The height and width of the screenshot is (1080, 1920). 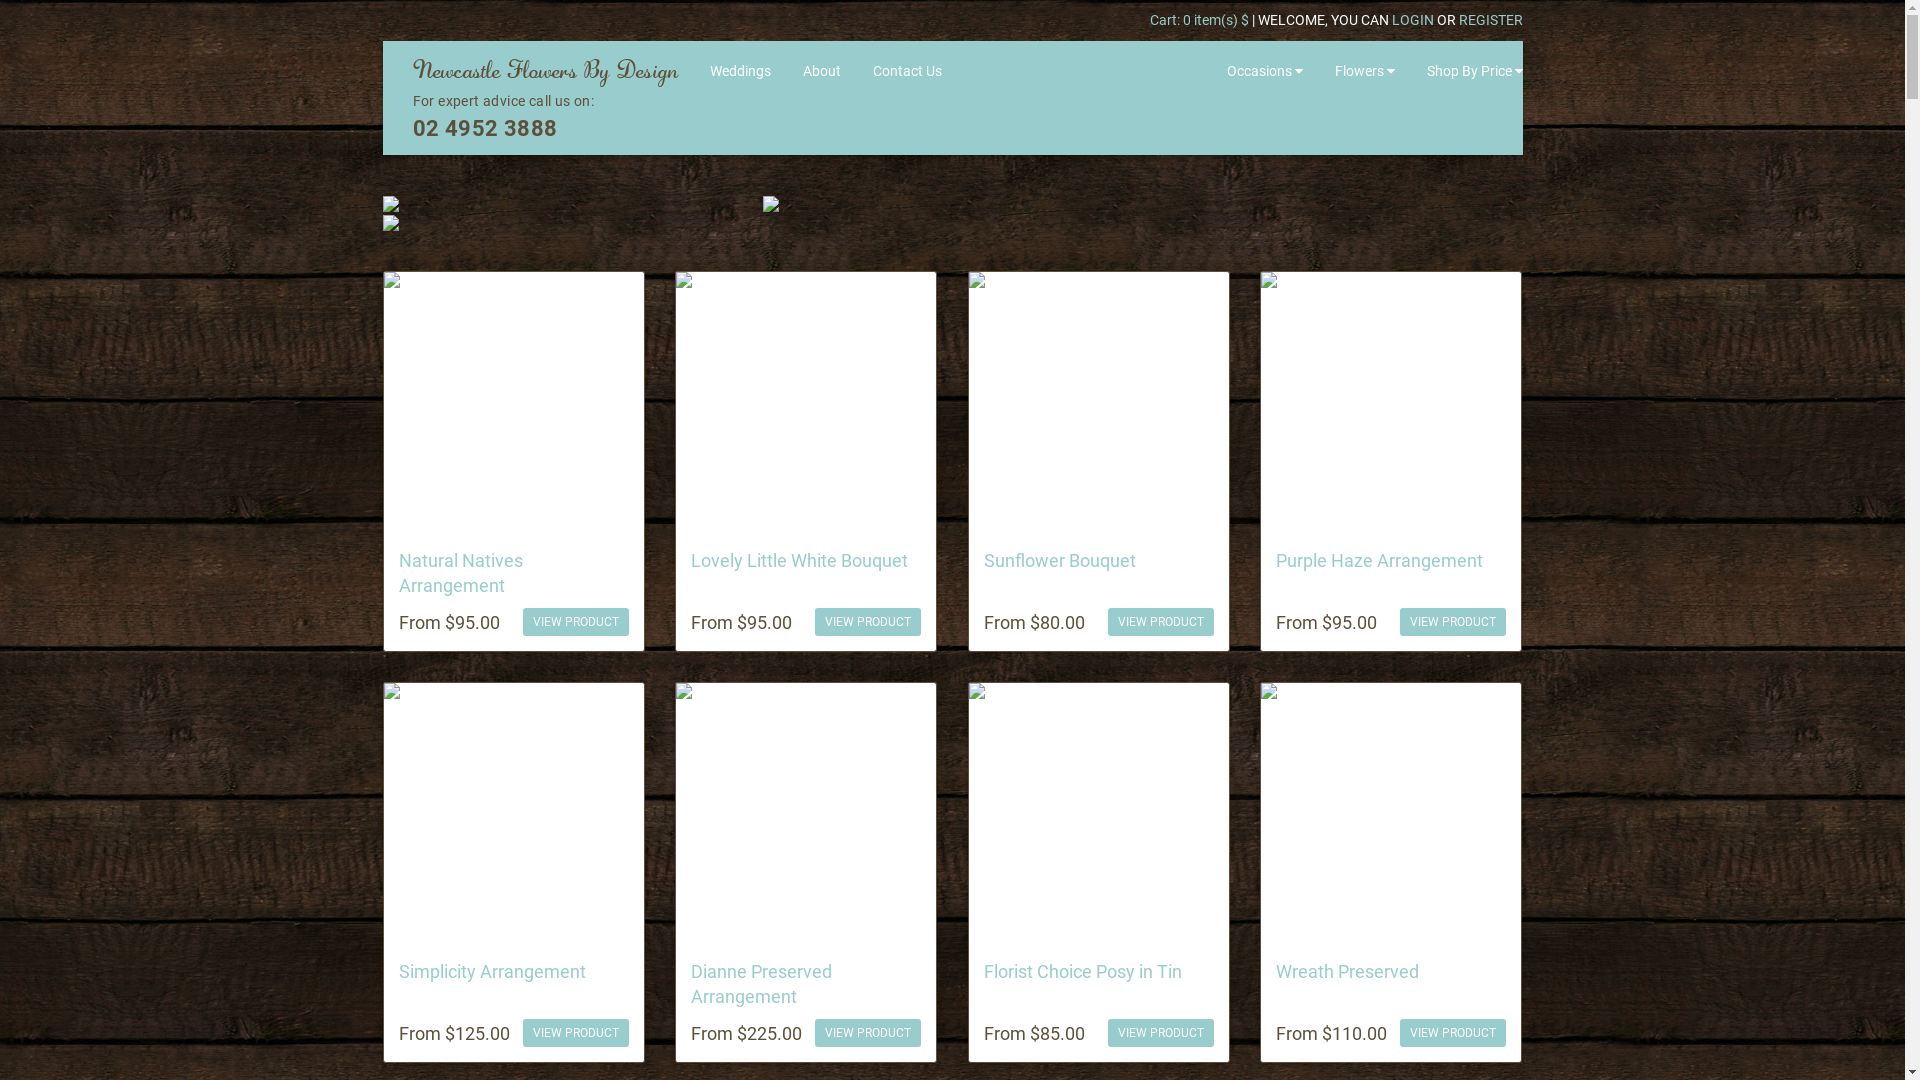 What do you see at coordinates (1348, 970) in the screenshot?
I see `Wreath Preserved` at bounding box center [1348, 970].